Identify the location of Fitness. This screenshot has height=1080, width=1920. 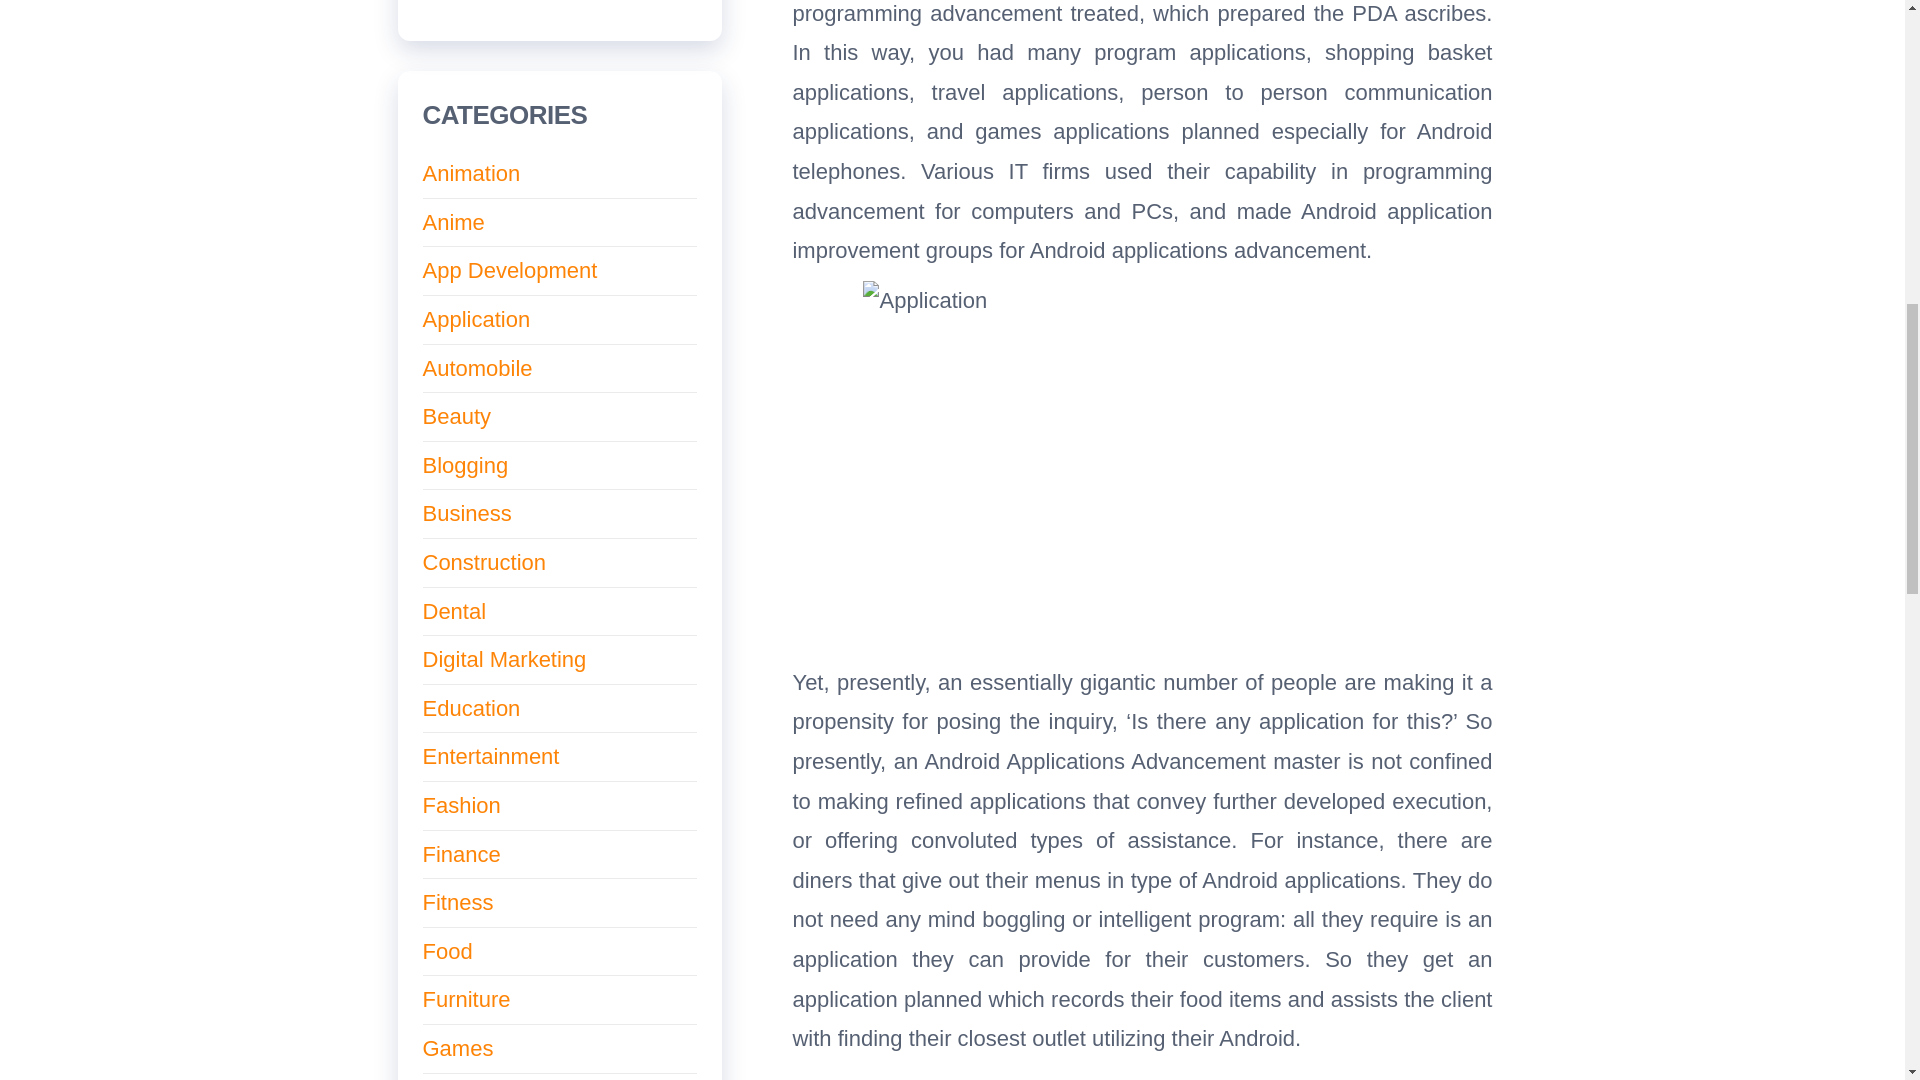
(458, 902).